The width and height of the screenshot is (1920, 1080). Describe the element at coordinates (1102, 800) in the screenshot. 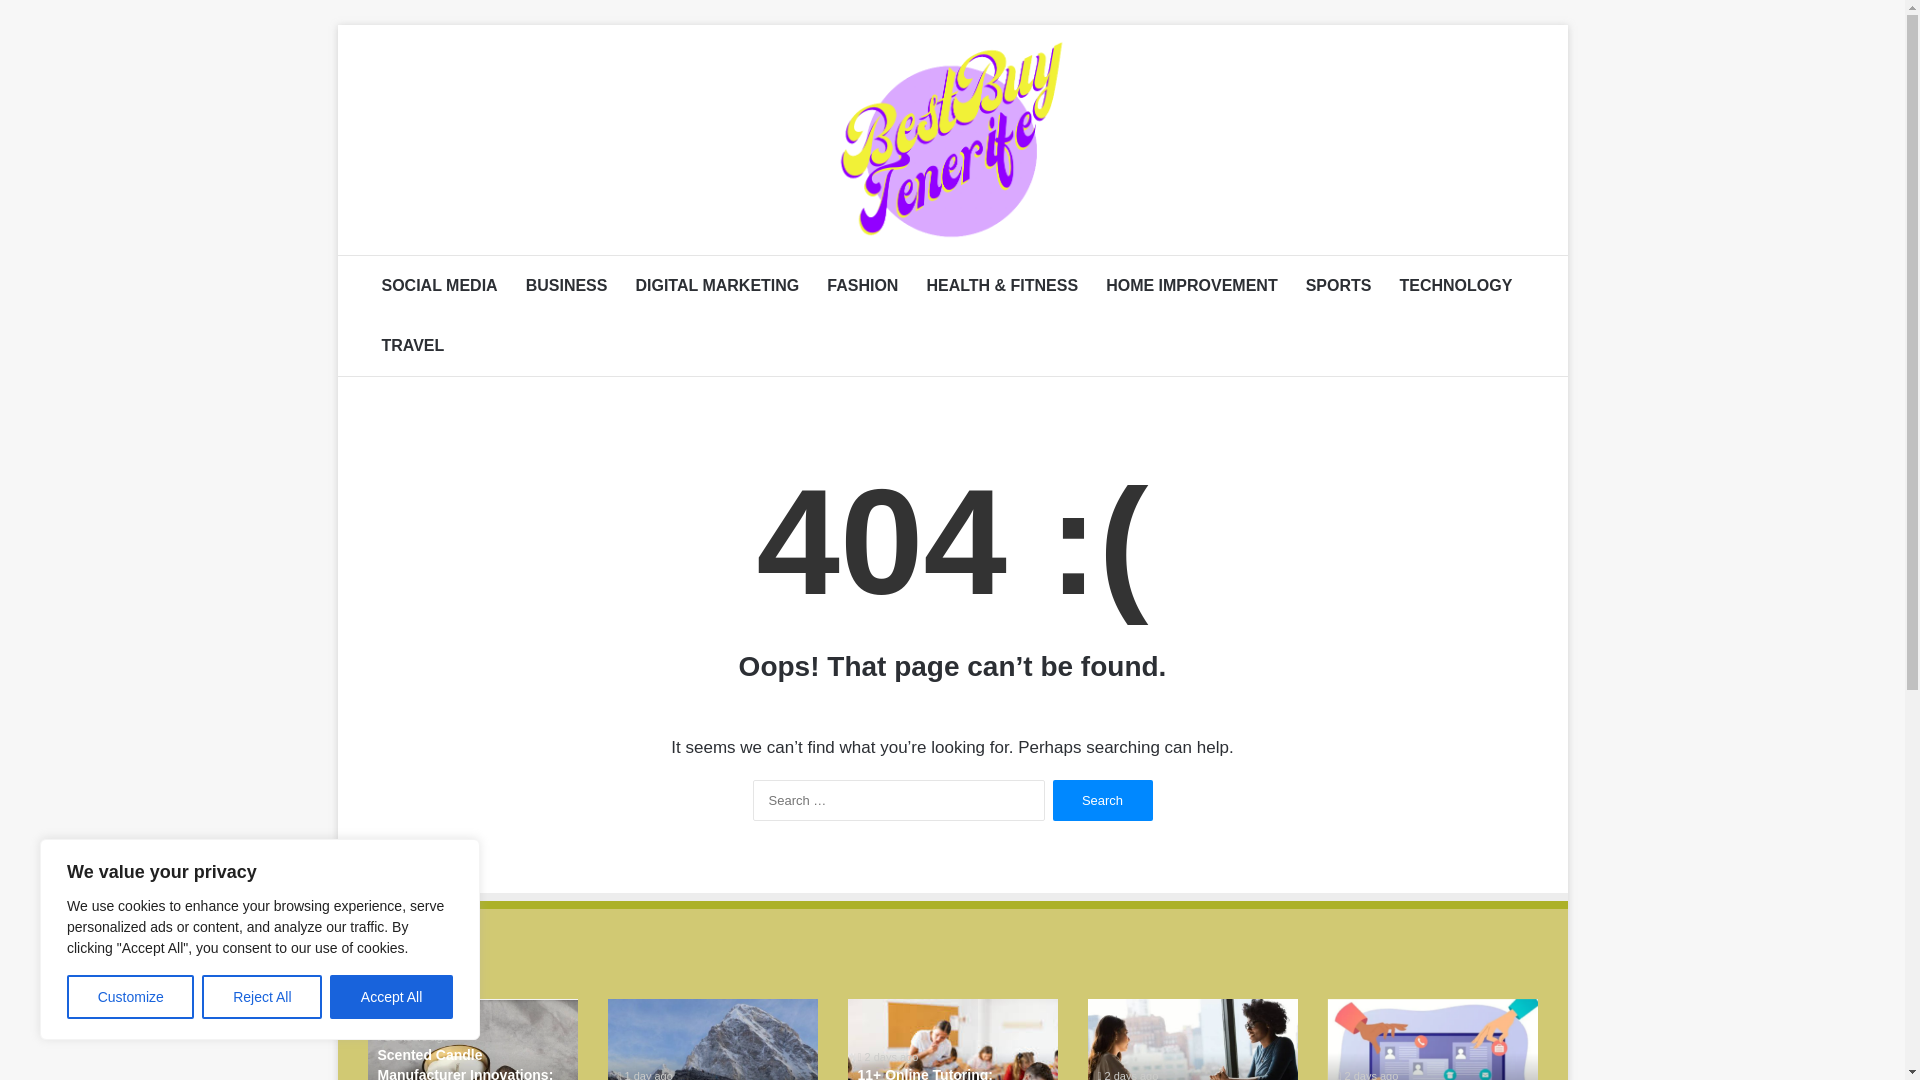

I see `Search` at that location.